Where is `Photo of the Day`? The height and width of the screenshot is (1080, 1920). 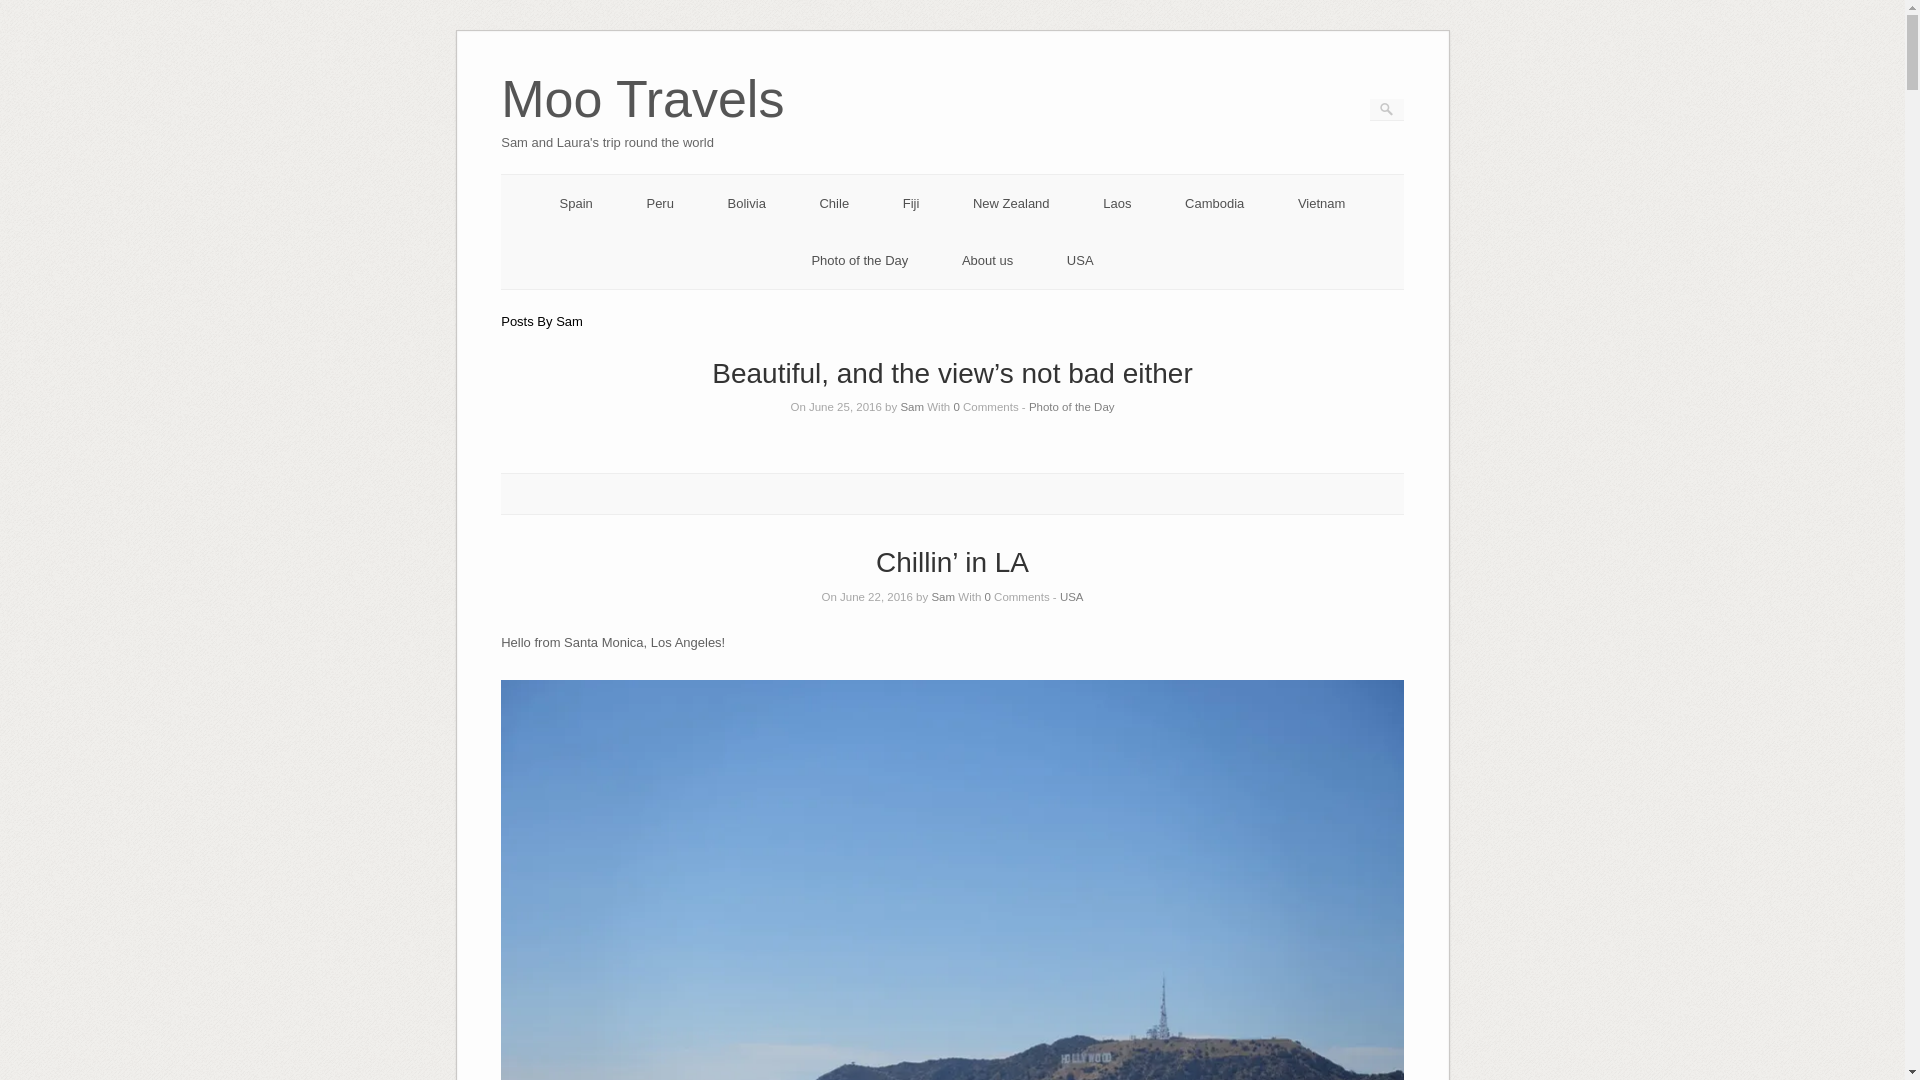 Photo of the Day is located at coordinates (1072, 406).